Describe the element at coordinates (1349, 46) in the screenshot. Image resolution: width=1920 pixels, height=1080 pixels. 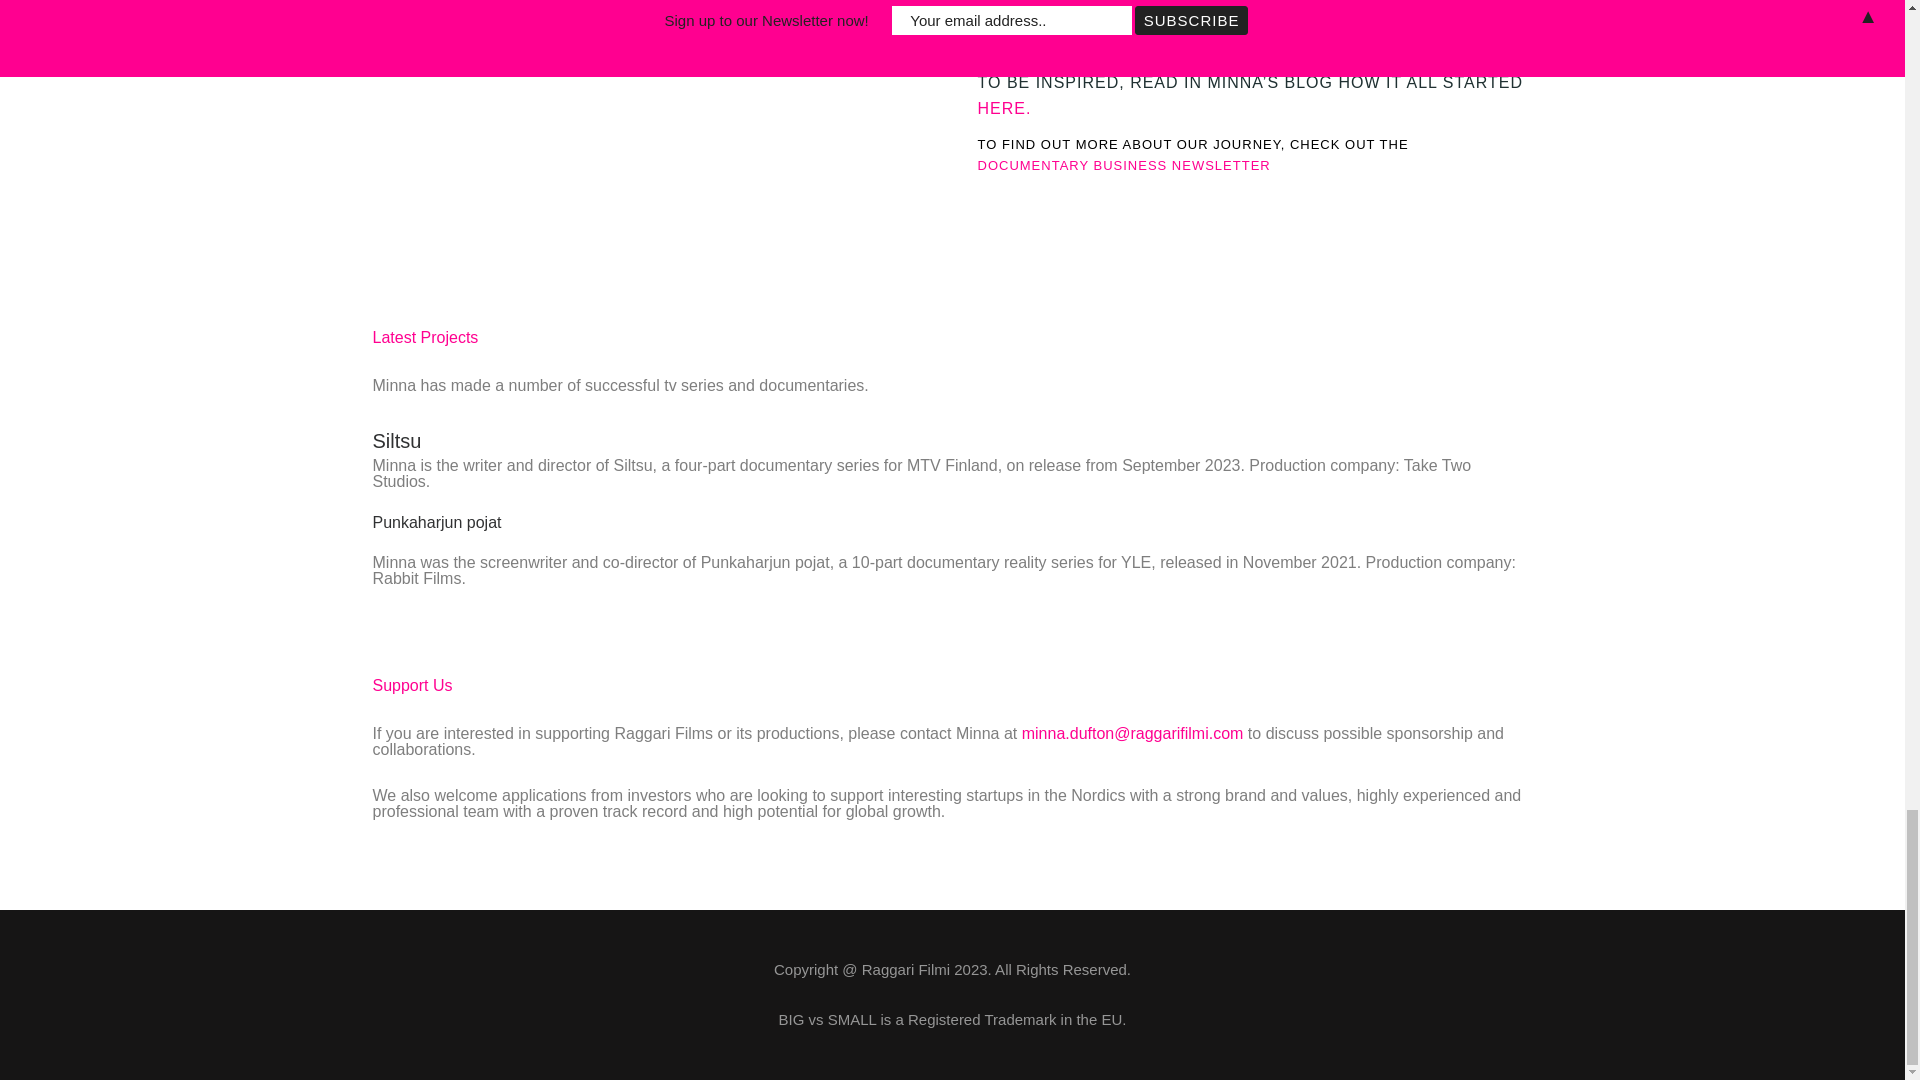
I see `HERE.` at that location.